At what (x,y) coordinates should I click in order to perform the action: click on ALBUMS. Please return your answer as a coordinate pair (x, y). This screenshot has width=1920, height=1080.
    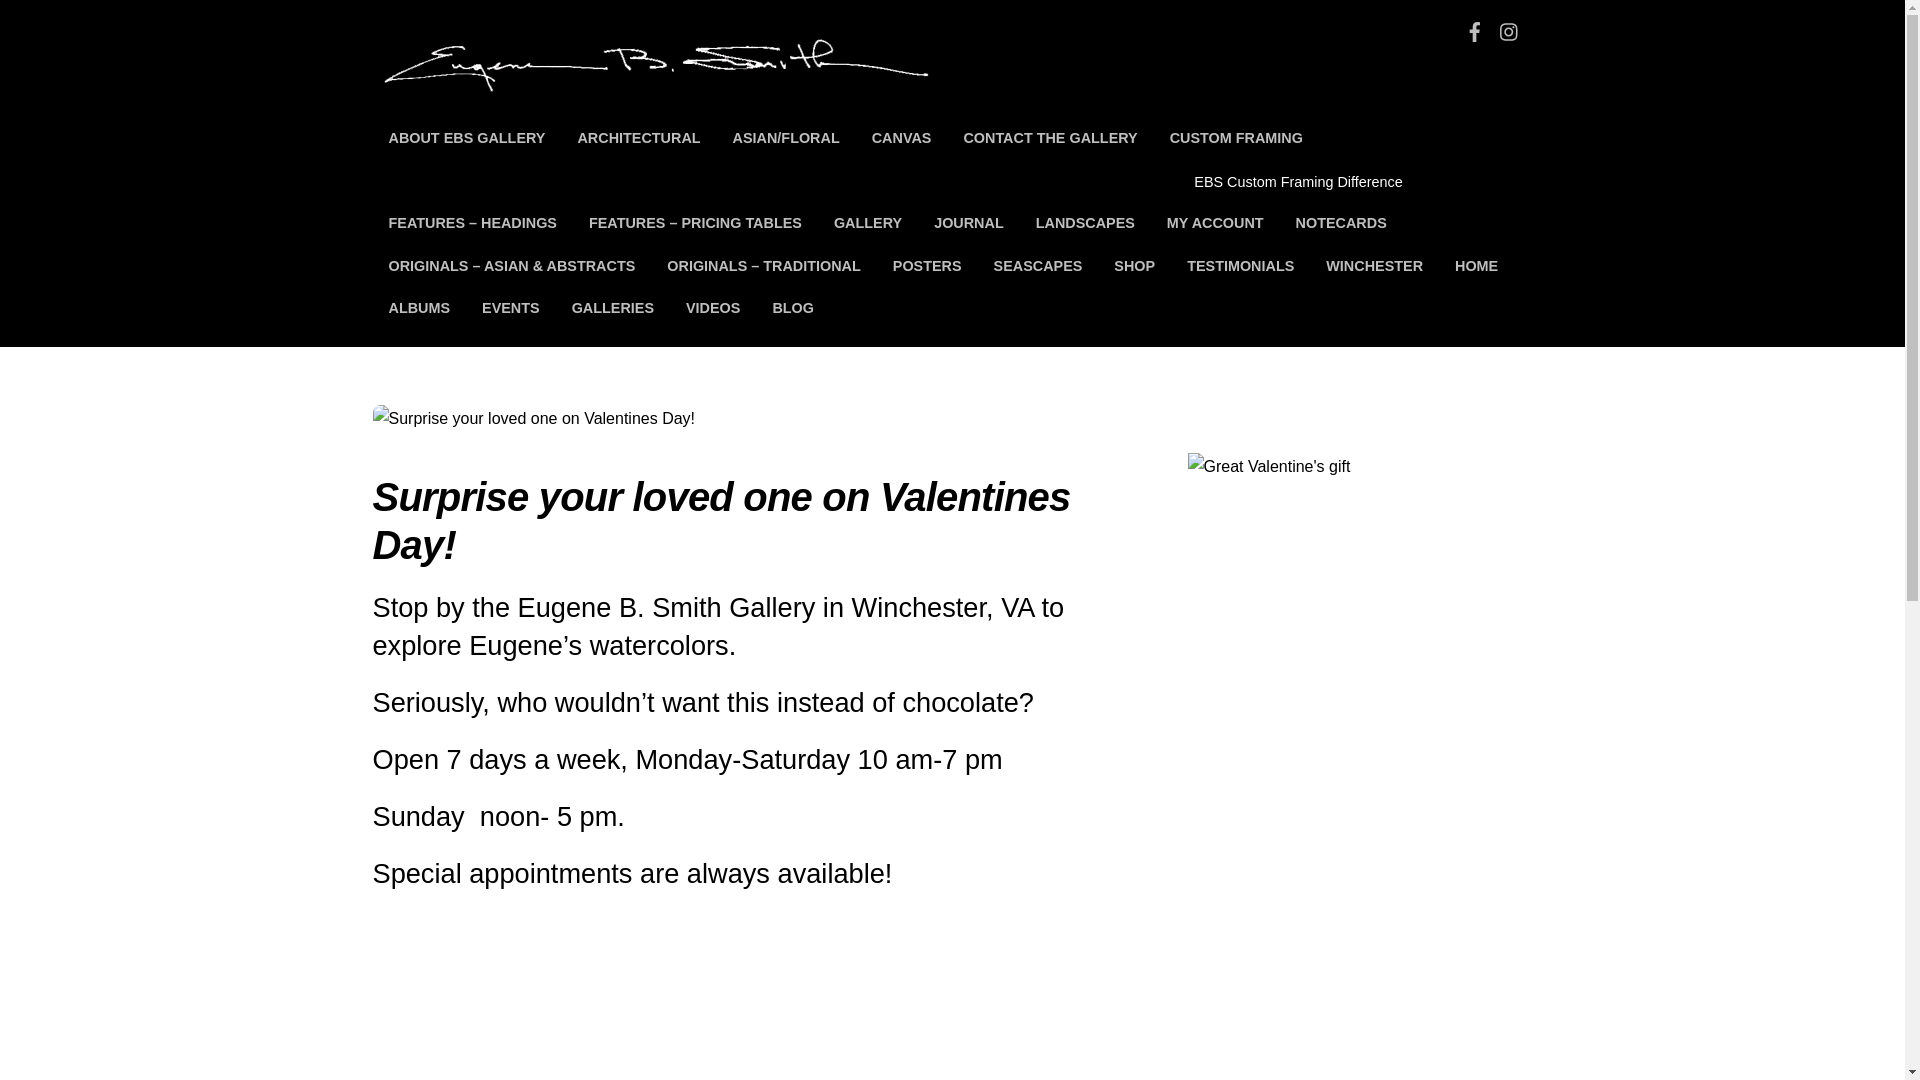
    Looking at the image, I should click on (419, 308).